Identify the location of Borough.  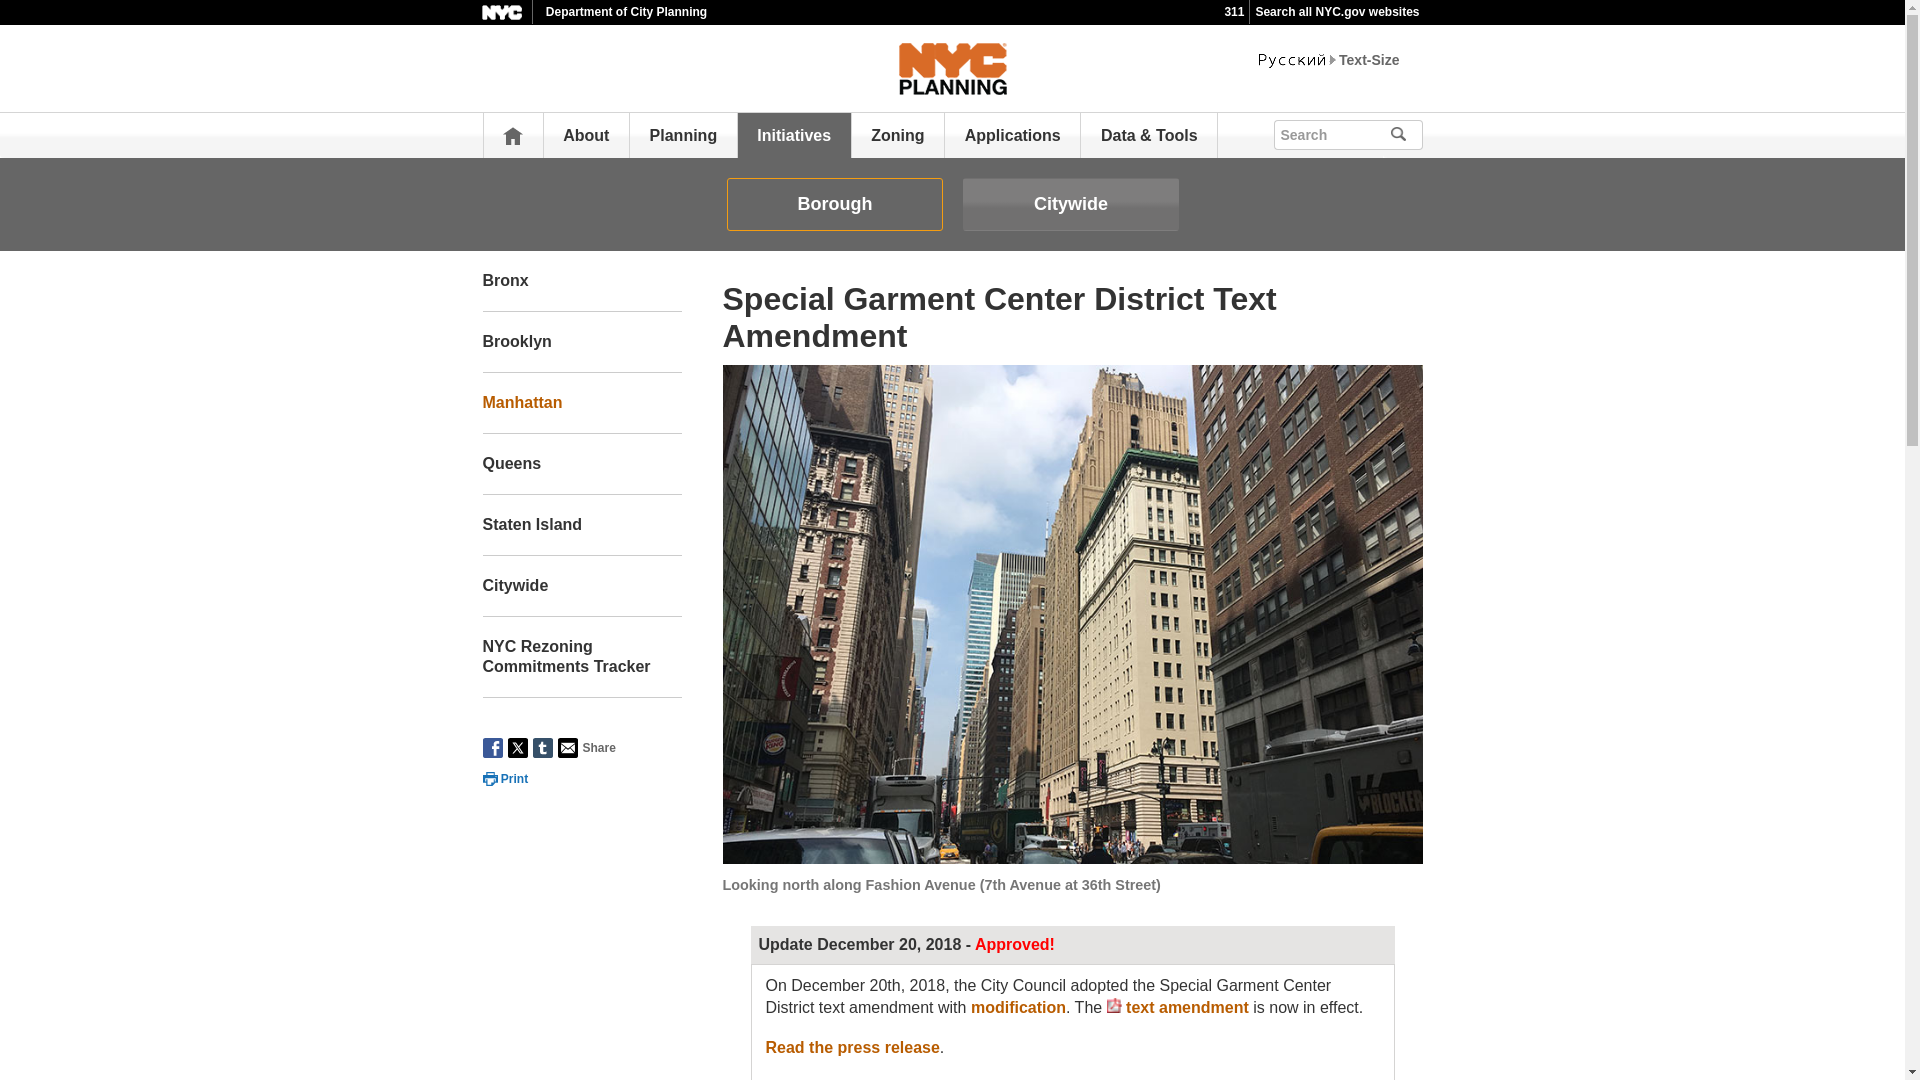
(834, 204).